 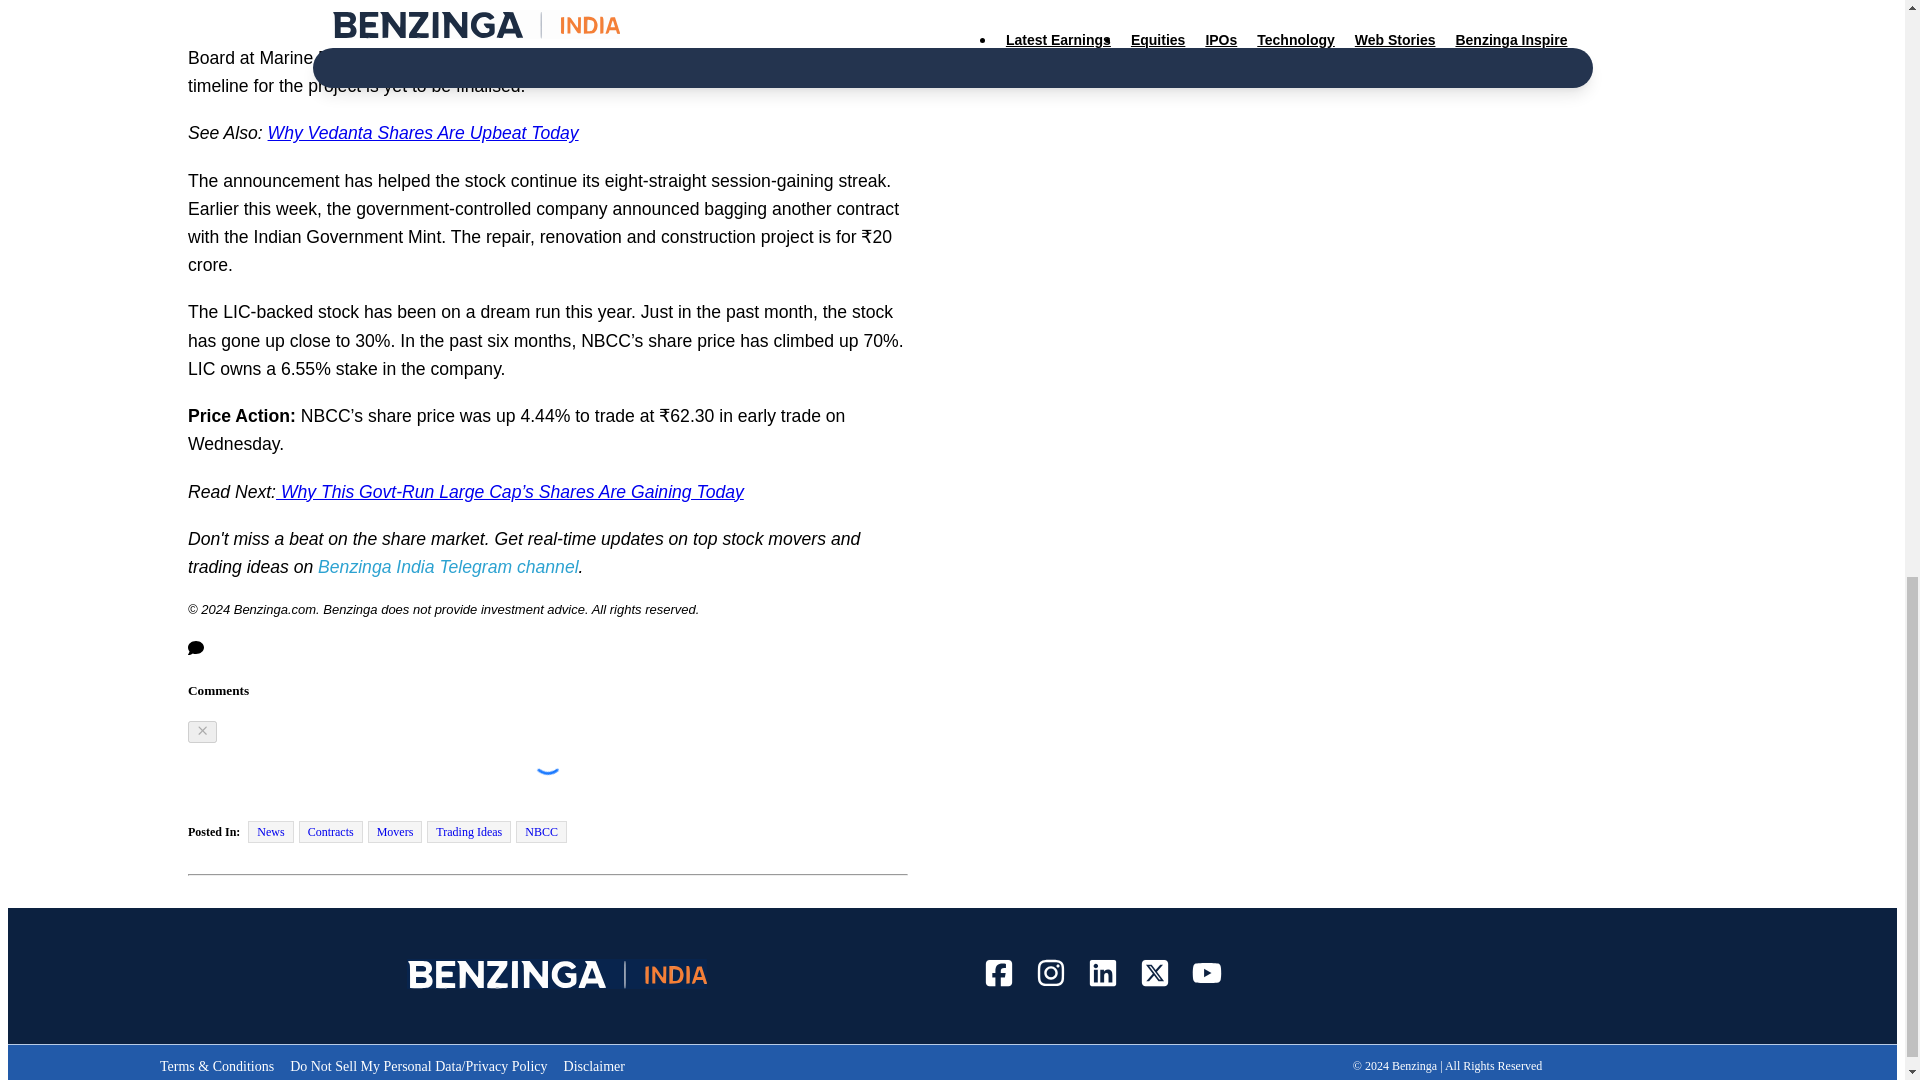 What do you see at coordinates (541, 832) in the screenshot?
I see `NBCC` at bounding box center [541, 832].